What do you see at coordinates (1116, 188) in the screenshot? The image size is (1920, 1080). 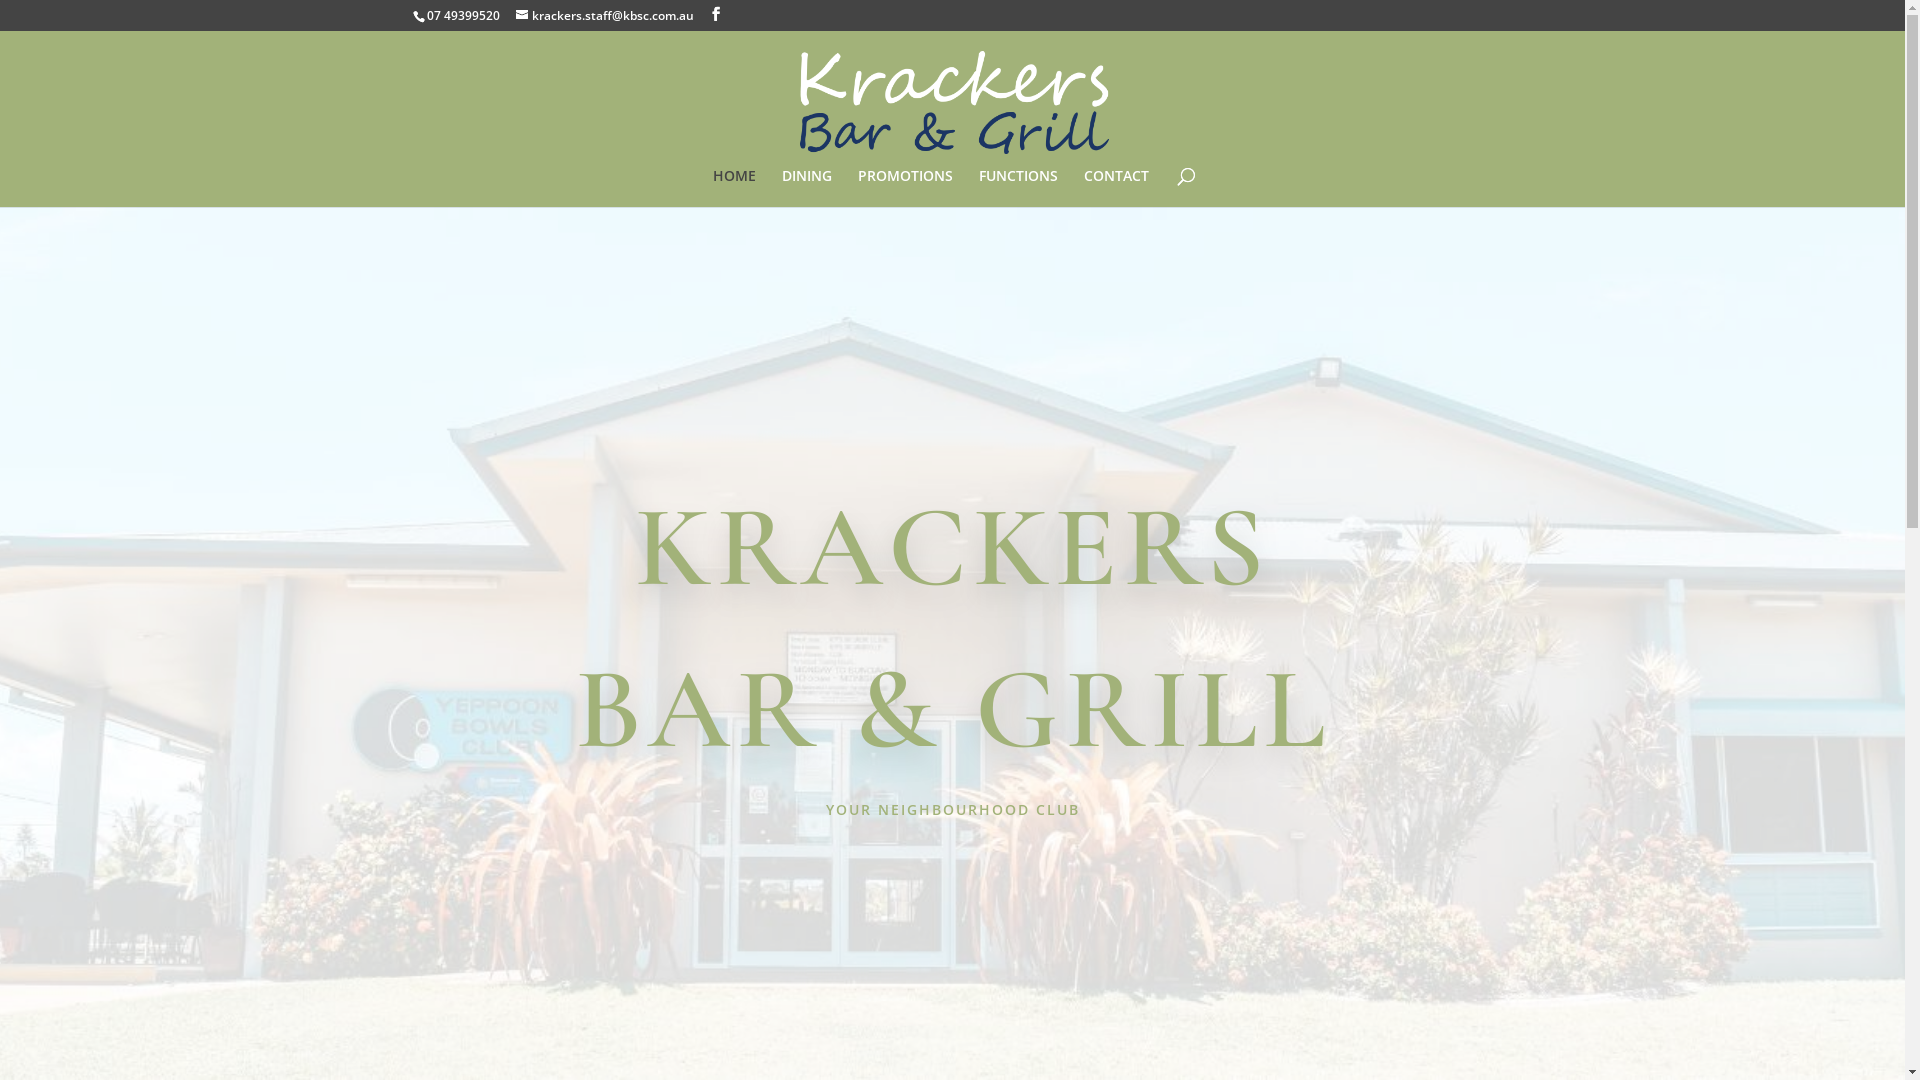 I see `CONTACT` at bounding box center [1116, 188].